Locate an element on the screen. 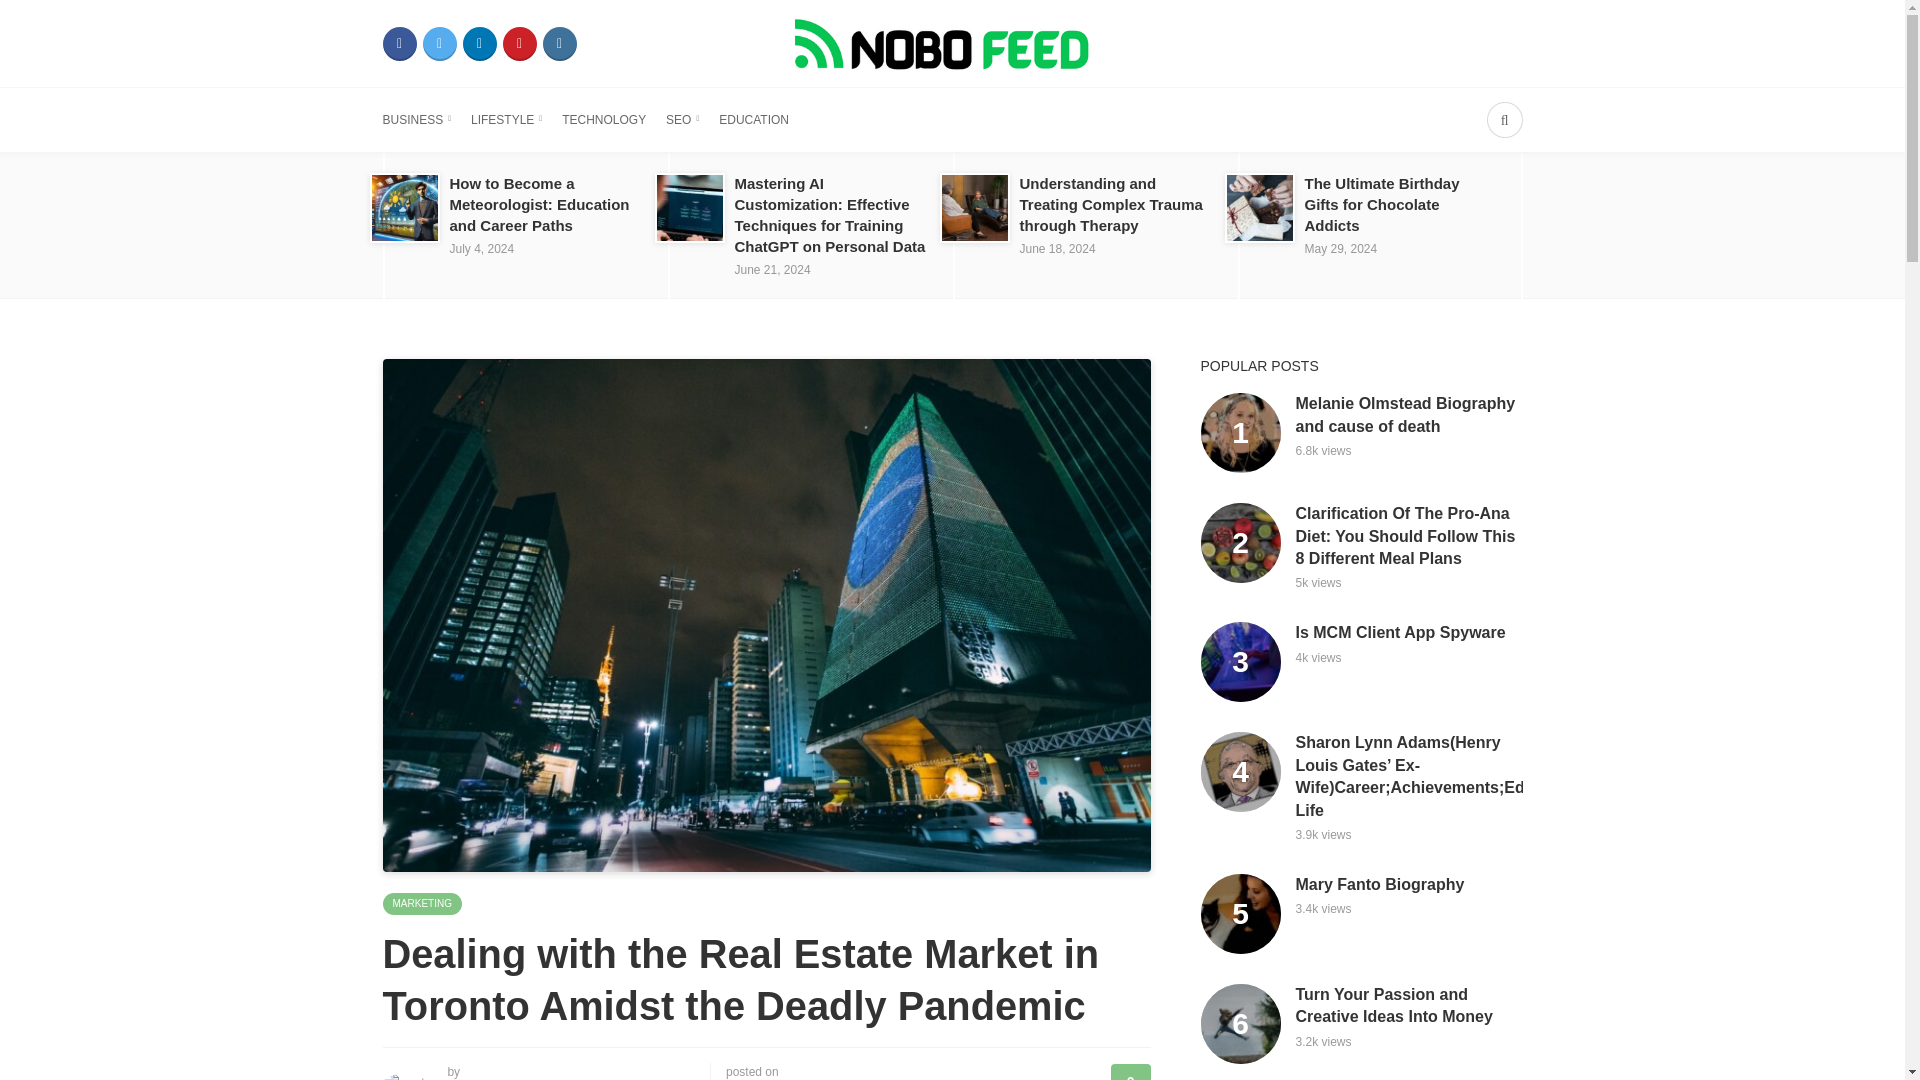 Image resolution: width=1920 pixels, height=1080 pixels. June 18, 2024 is located at coordinates (1058, 248).